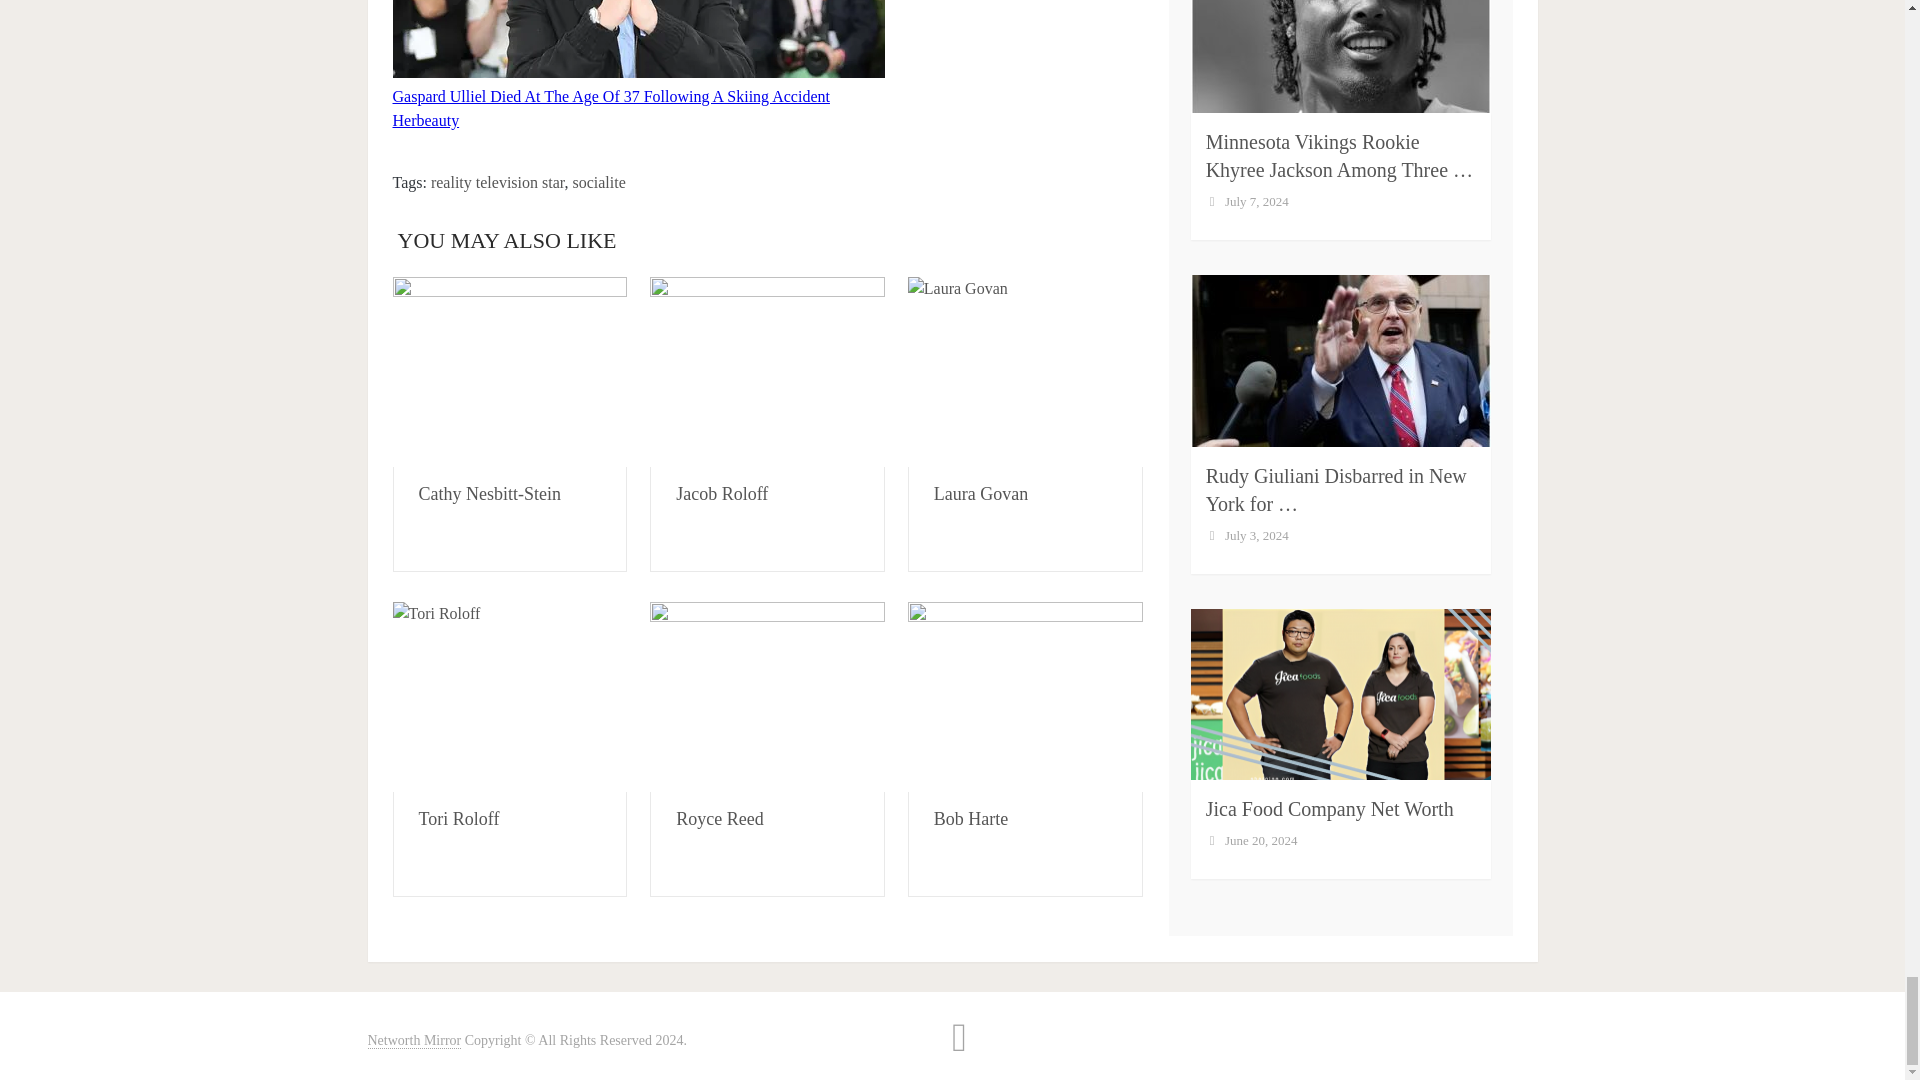  Describe the element at coordinates (489, 494) in the screenshot. I see `Cathy Nesbitt-Stein` at that location.